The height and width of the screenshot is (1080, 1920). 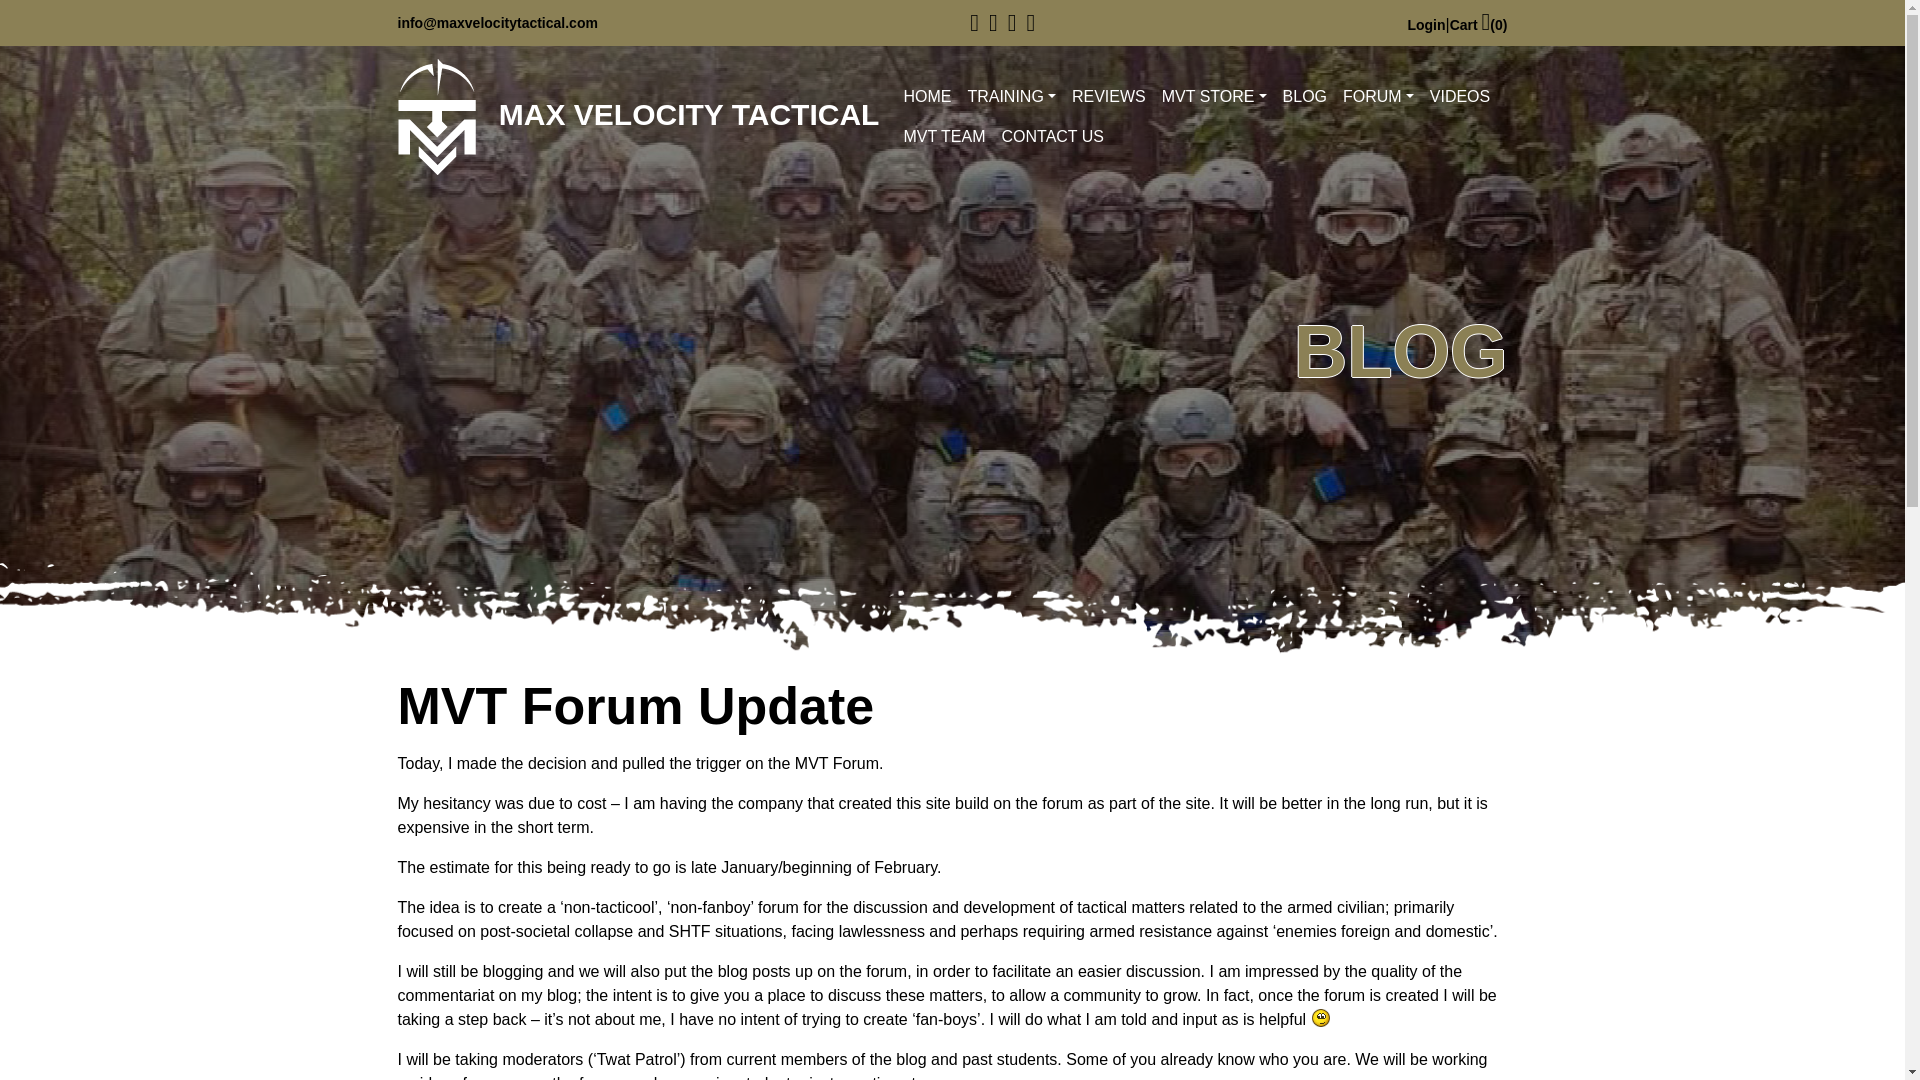 I want to click on BLOG, so click(x=1304, y=96).